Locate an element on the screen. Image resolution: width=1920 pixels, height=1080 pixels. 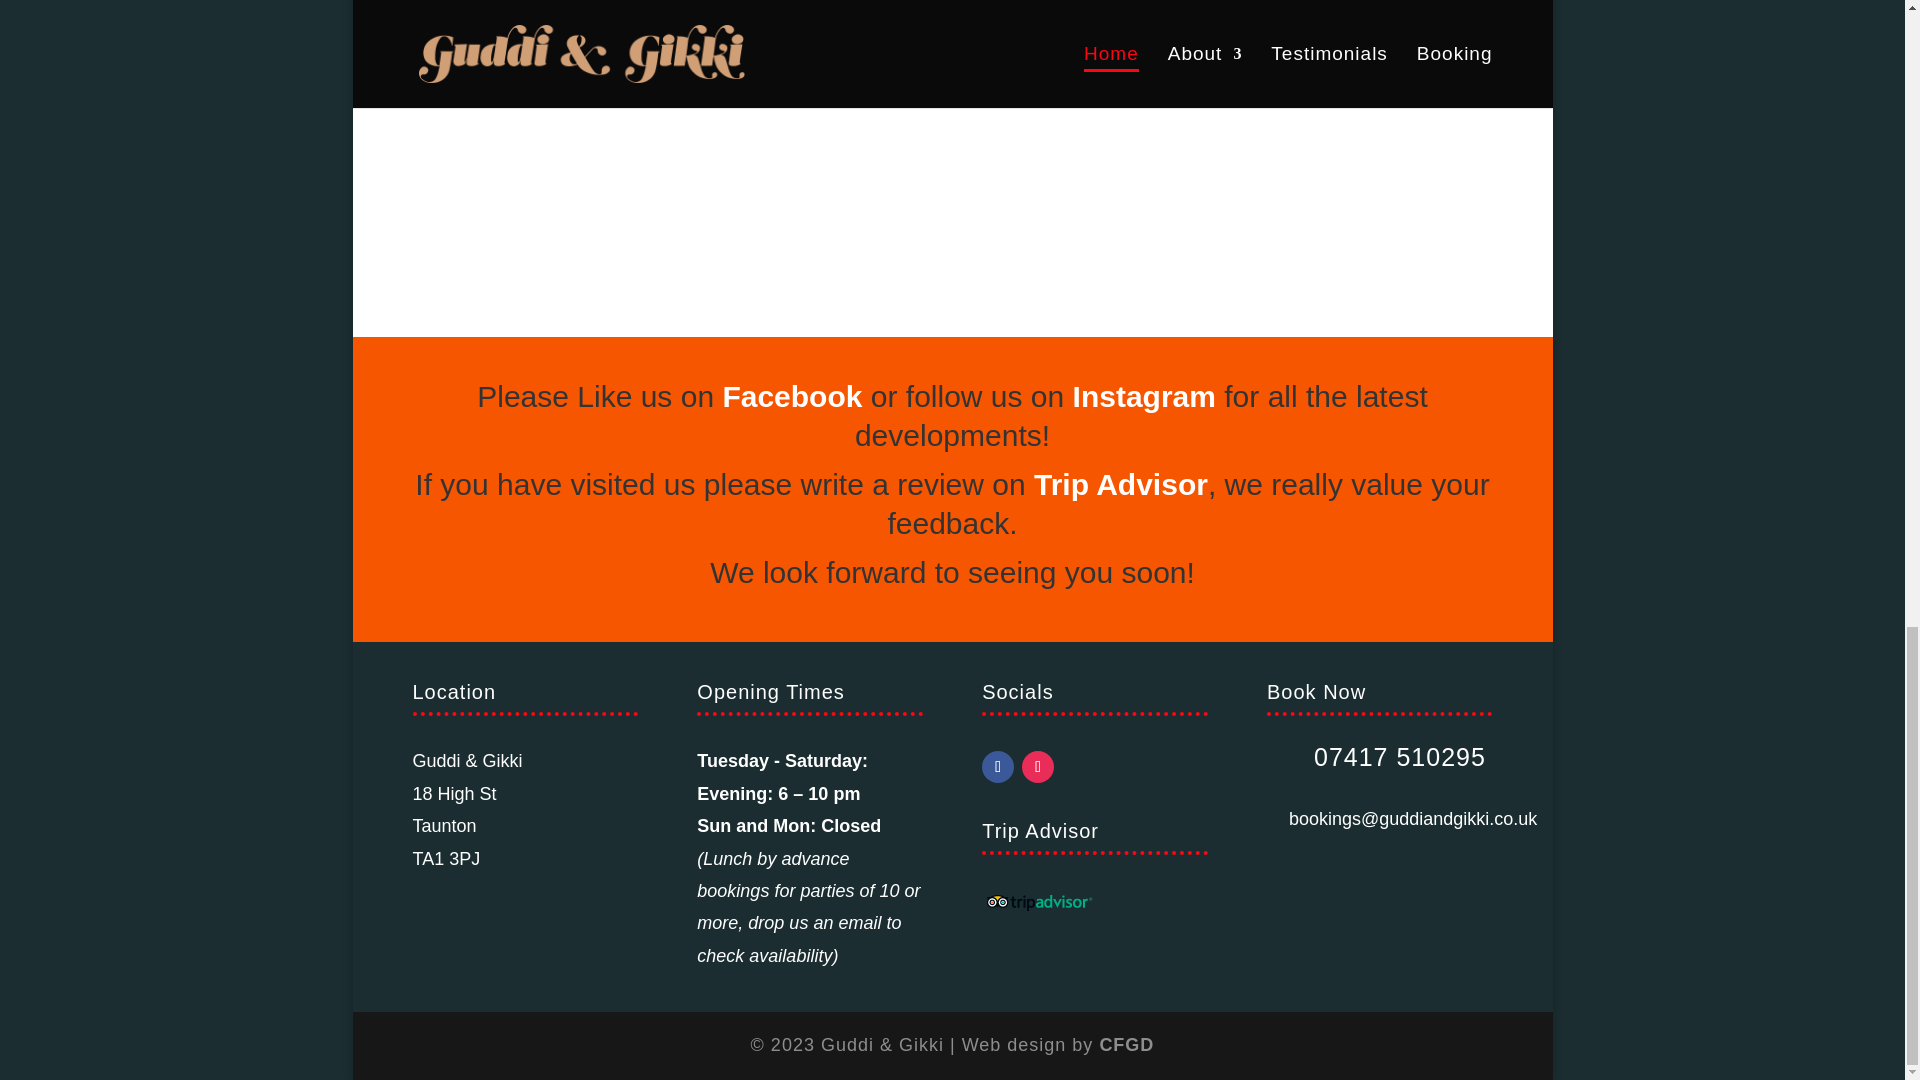
CFGD is located at coordinates (1126, 1044).